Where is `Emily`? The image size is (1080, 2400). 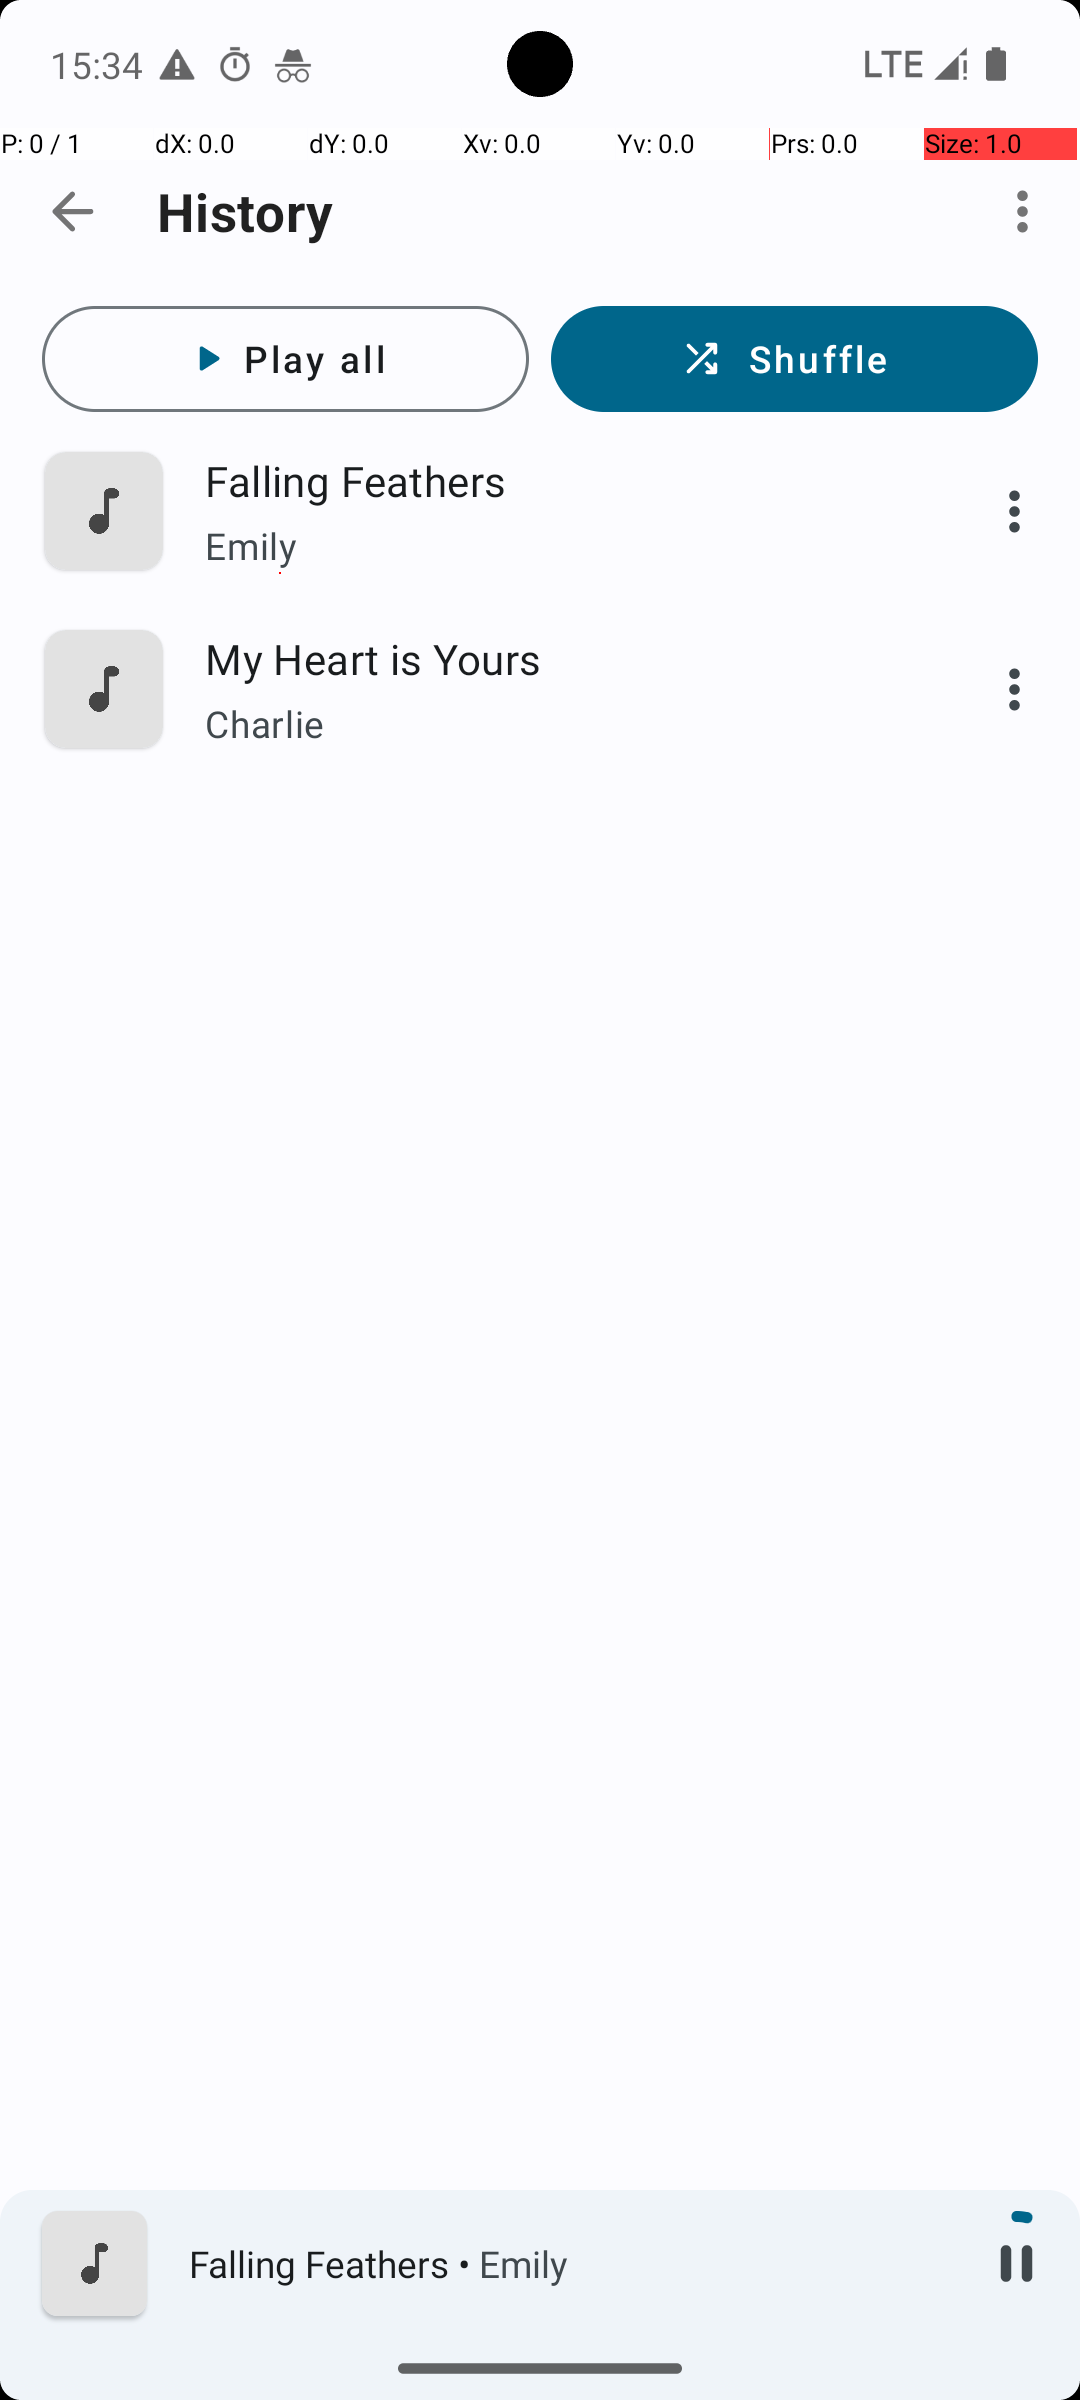 Emily is located at coordinates (557, 546).